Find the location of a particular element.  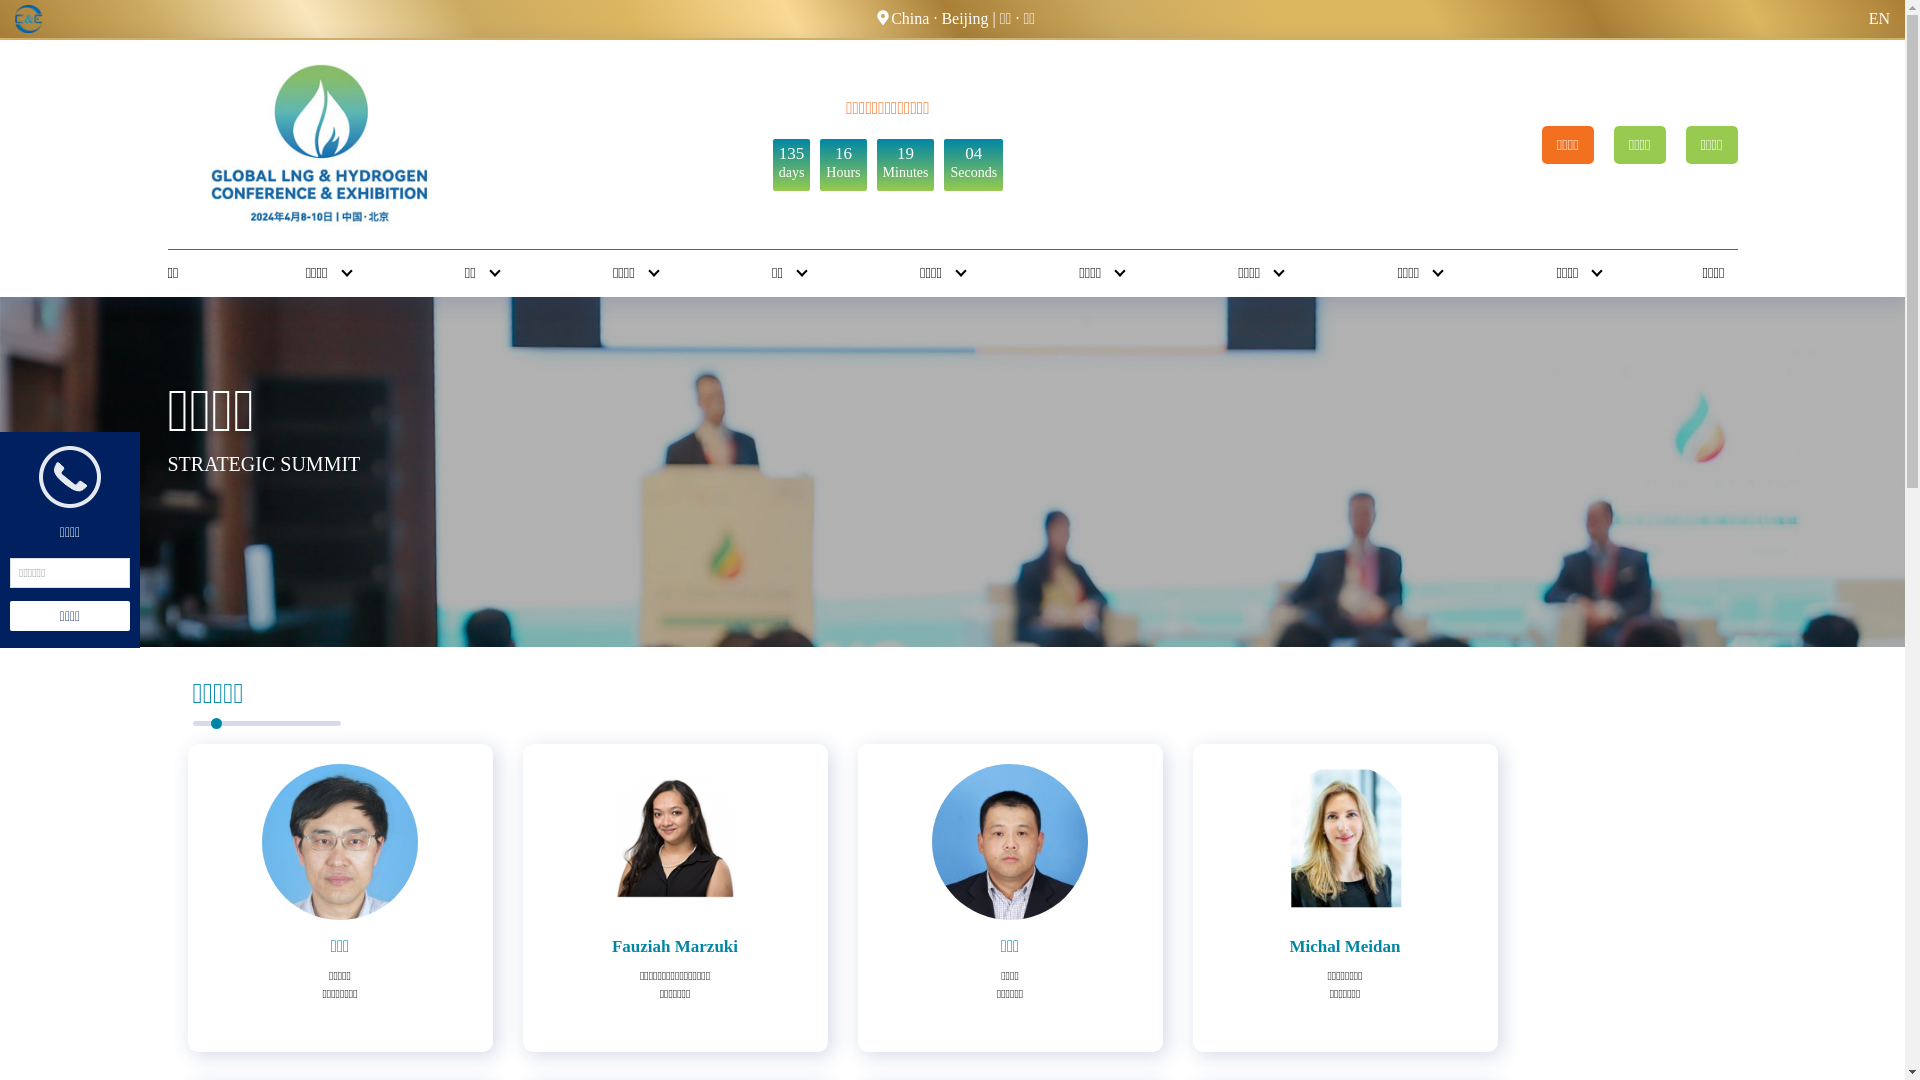

EN is located at coordinates (1880, 19).